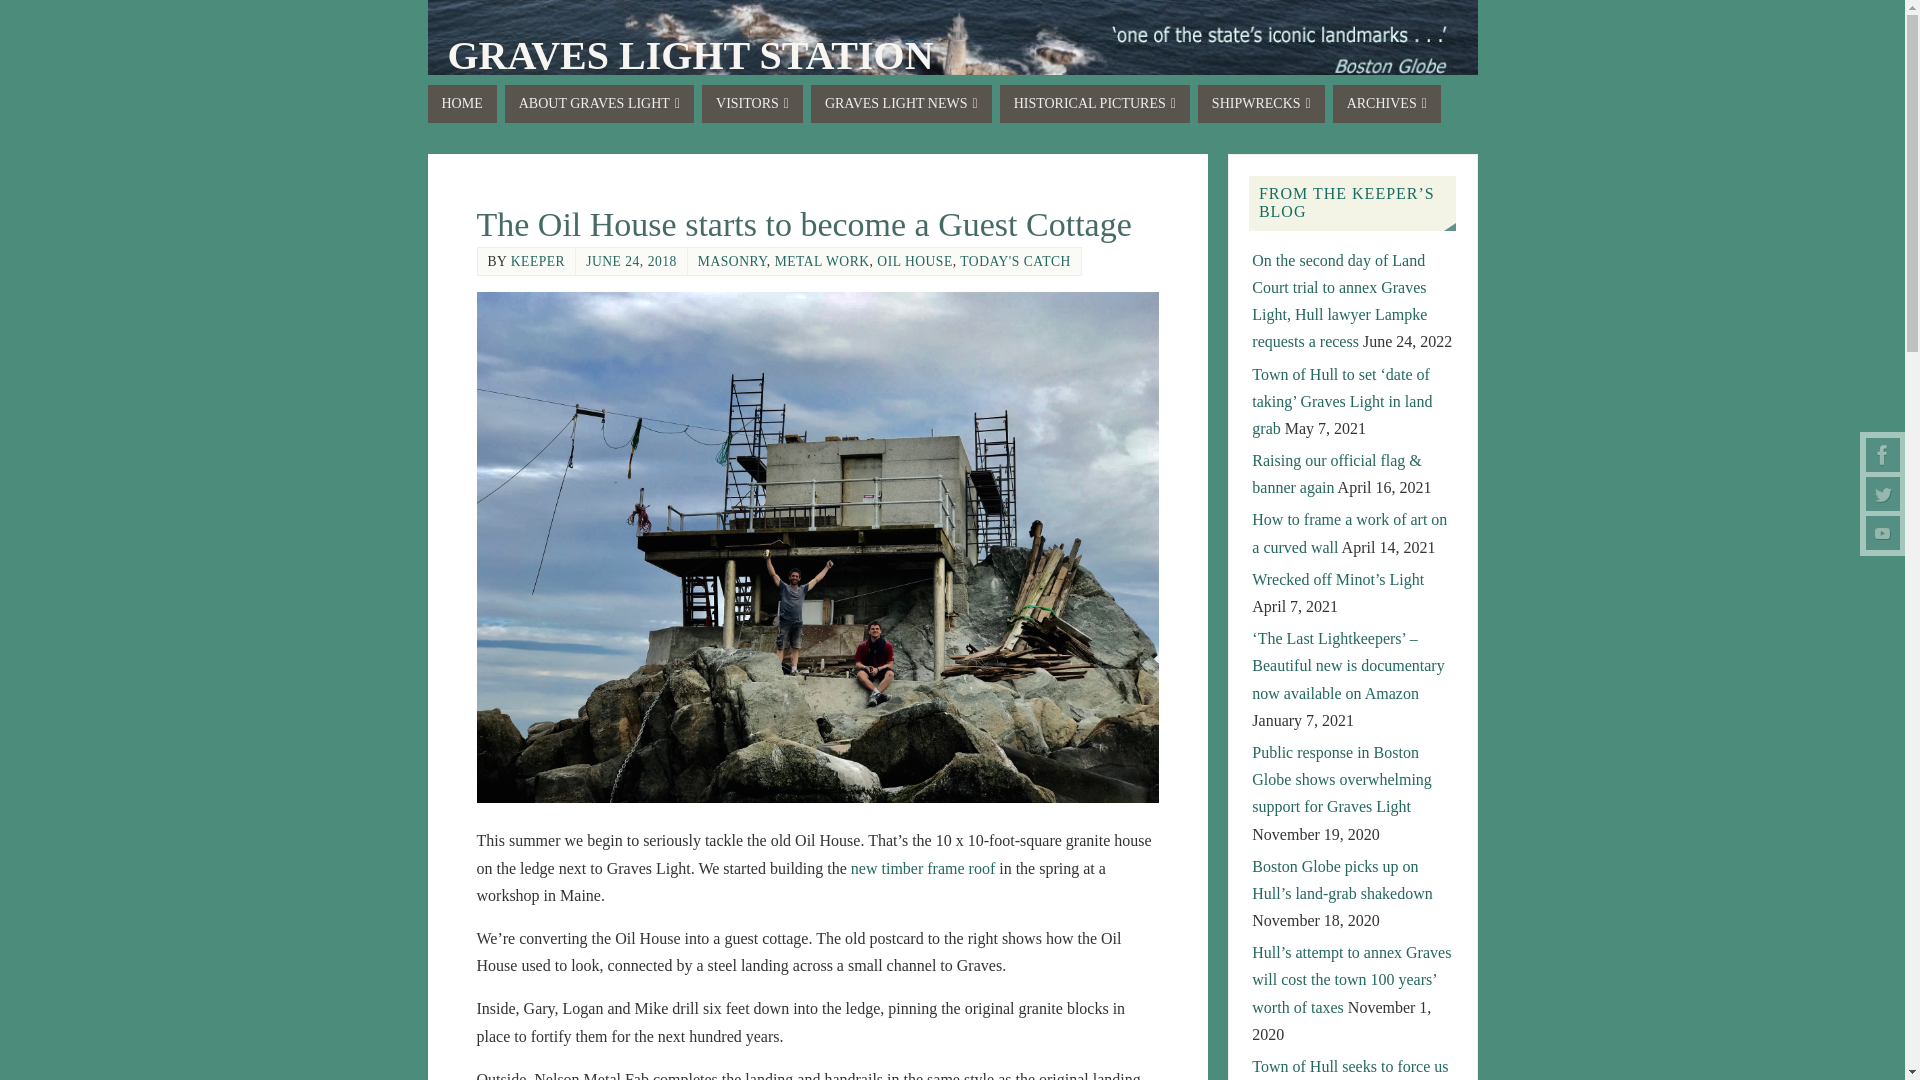 This screenshot has height=1080, width=1920. Describe the element at coordinates (1883, 494) in the screenshot. I see `Graves Light Twitter page` at that location.